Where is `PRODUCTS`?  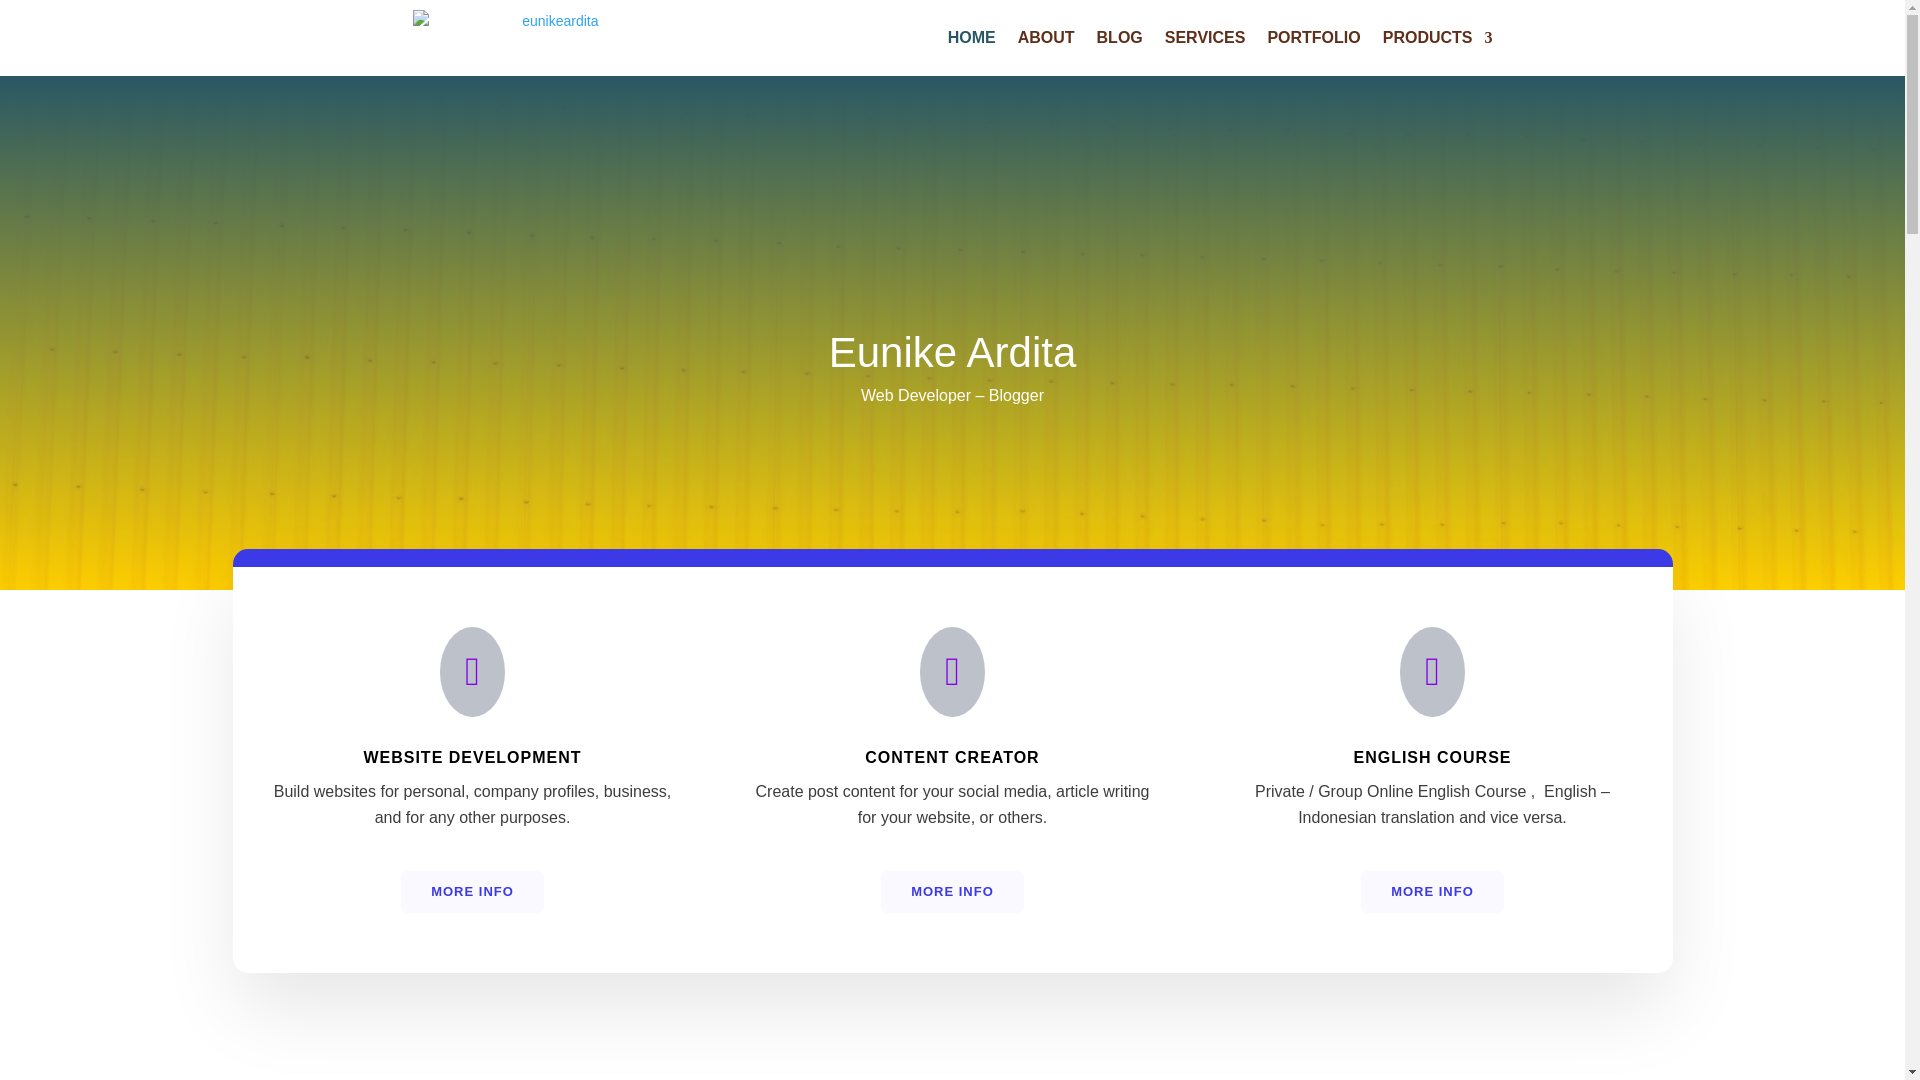 PRODUCTS is located at coordinates (1438, 38).